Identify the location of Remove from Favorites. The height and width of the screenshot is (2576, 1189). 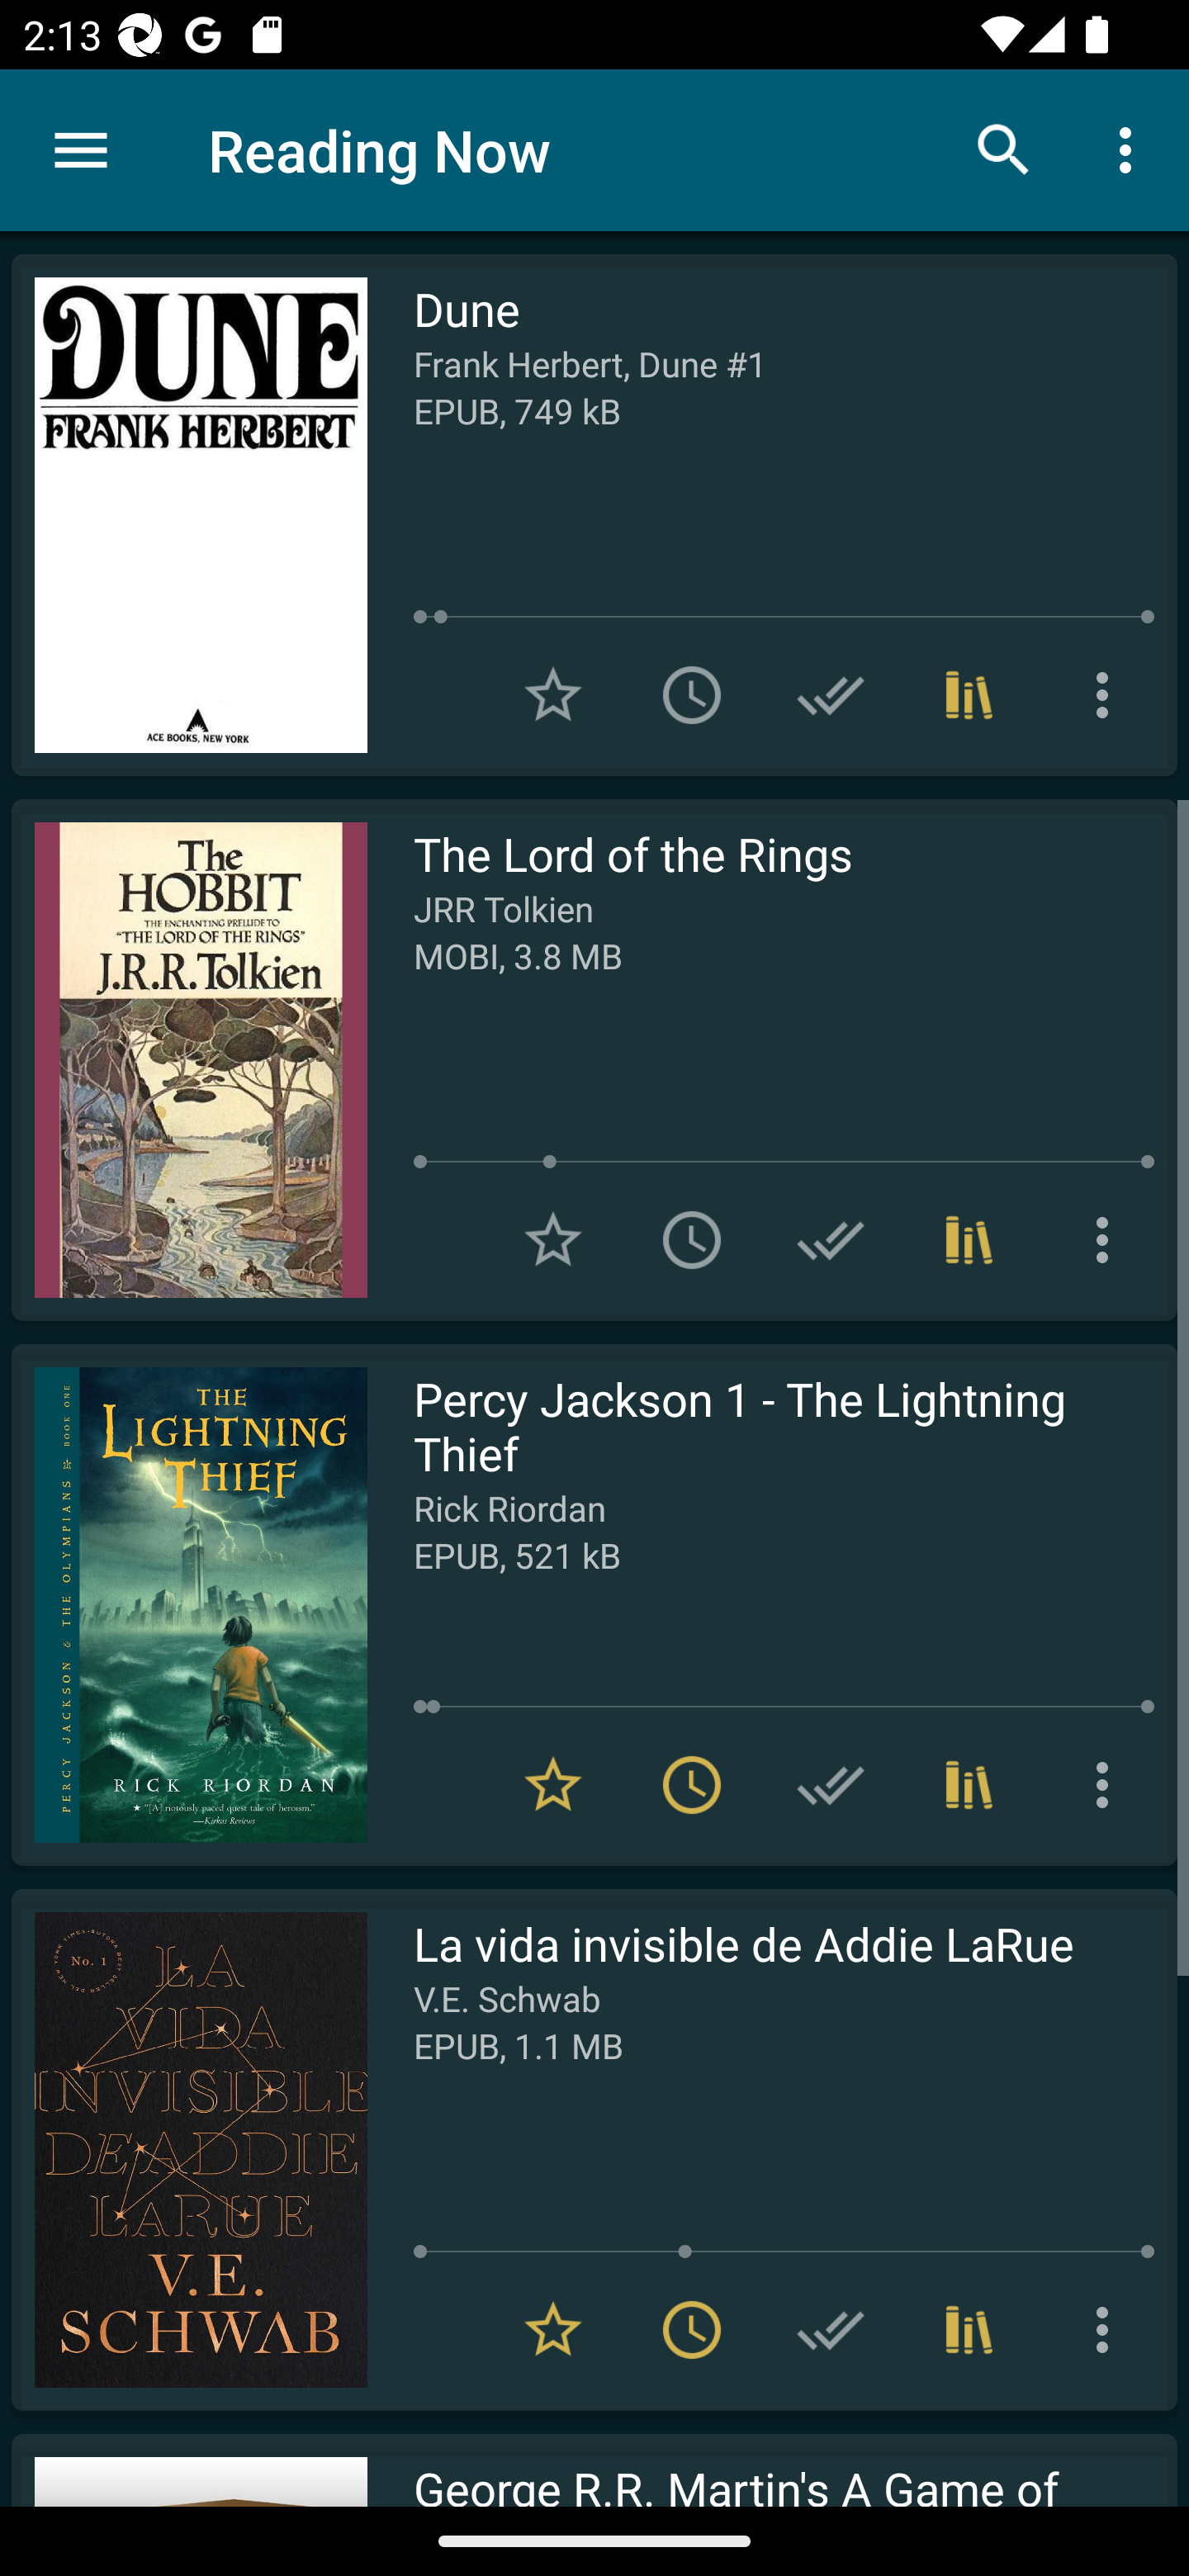
(553, 1785).